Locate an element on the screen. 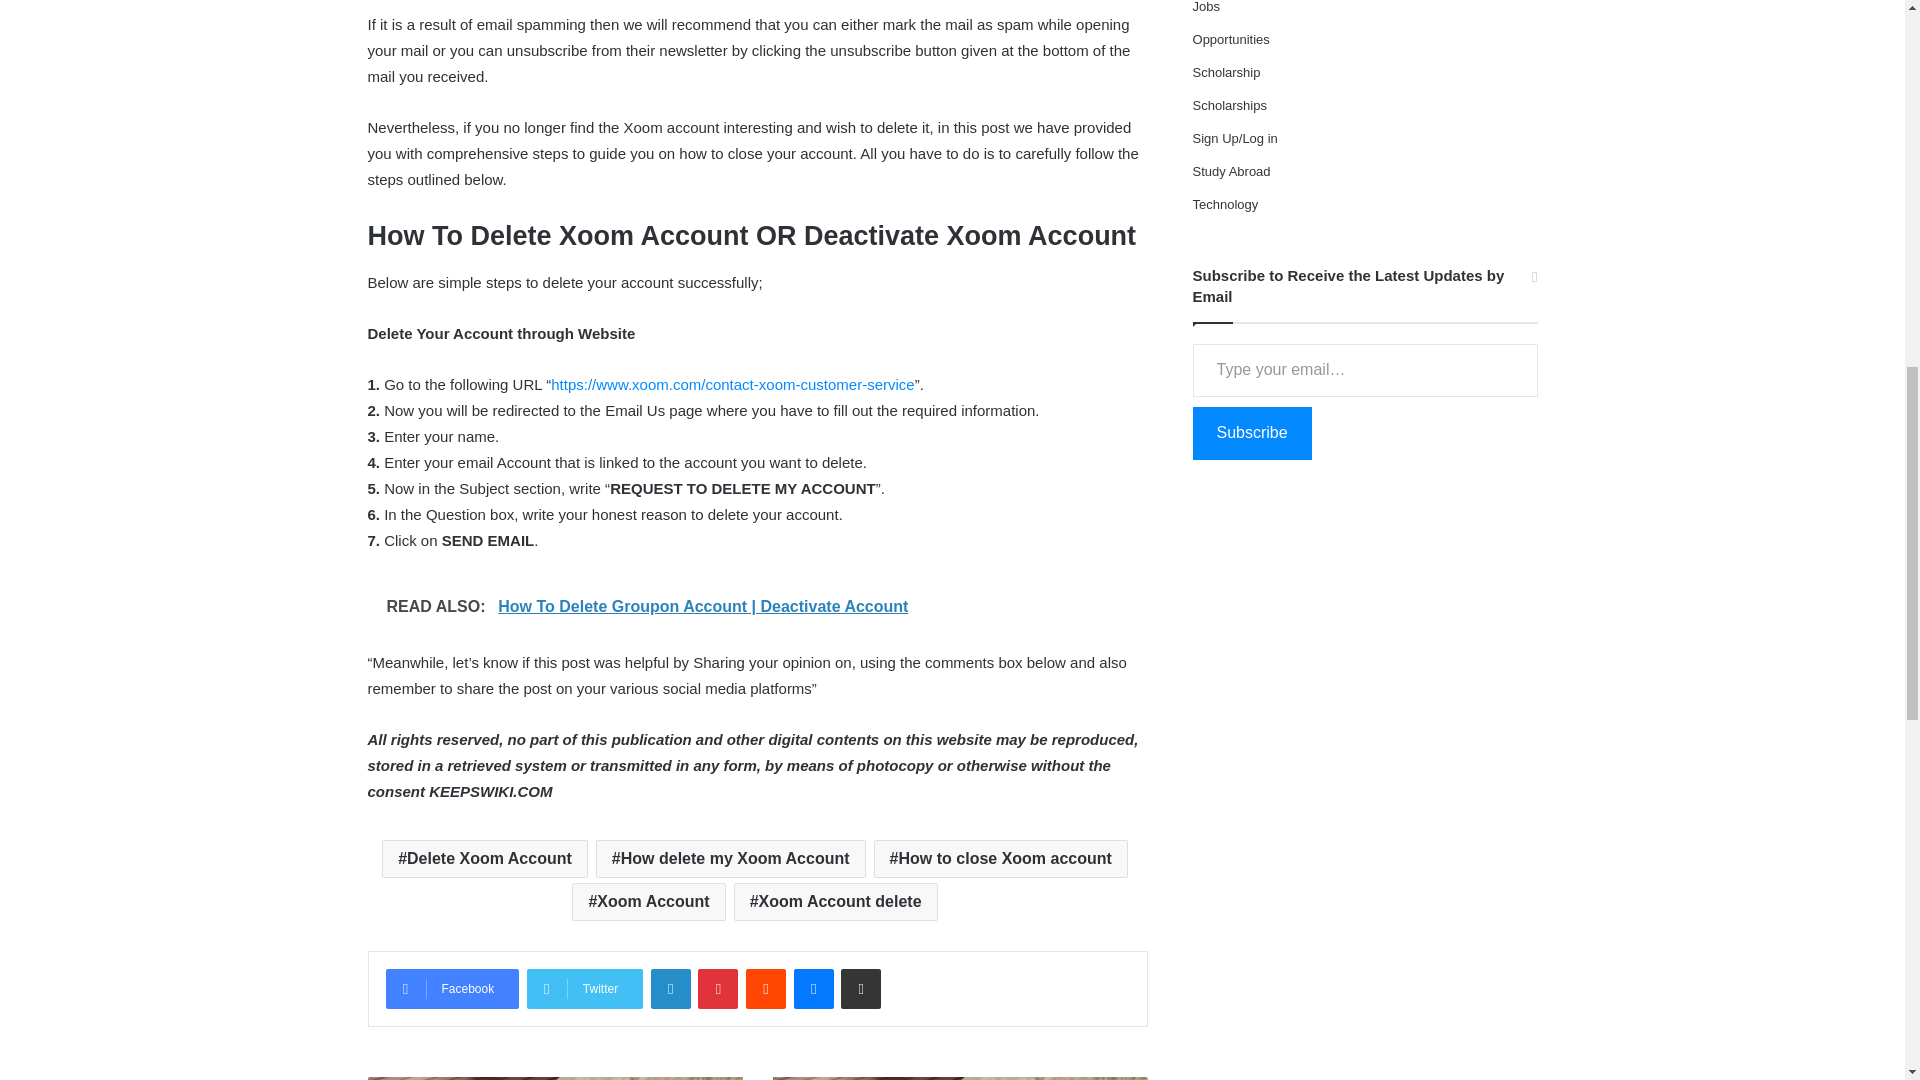  LinkedIn is located at coordinates (670, 988).